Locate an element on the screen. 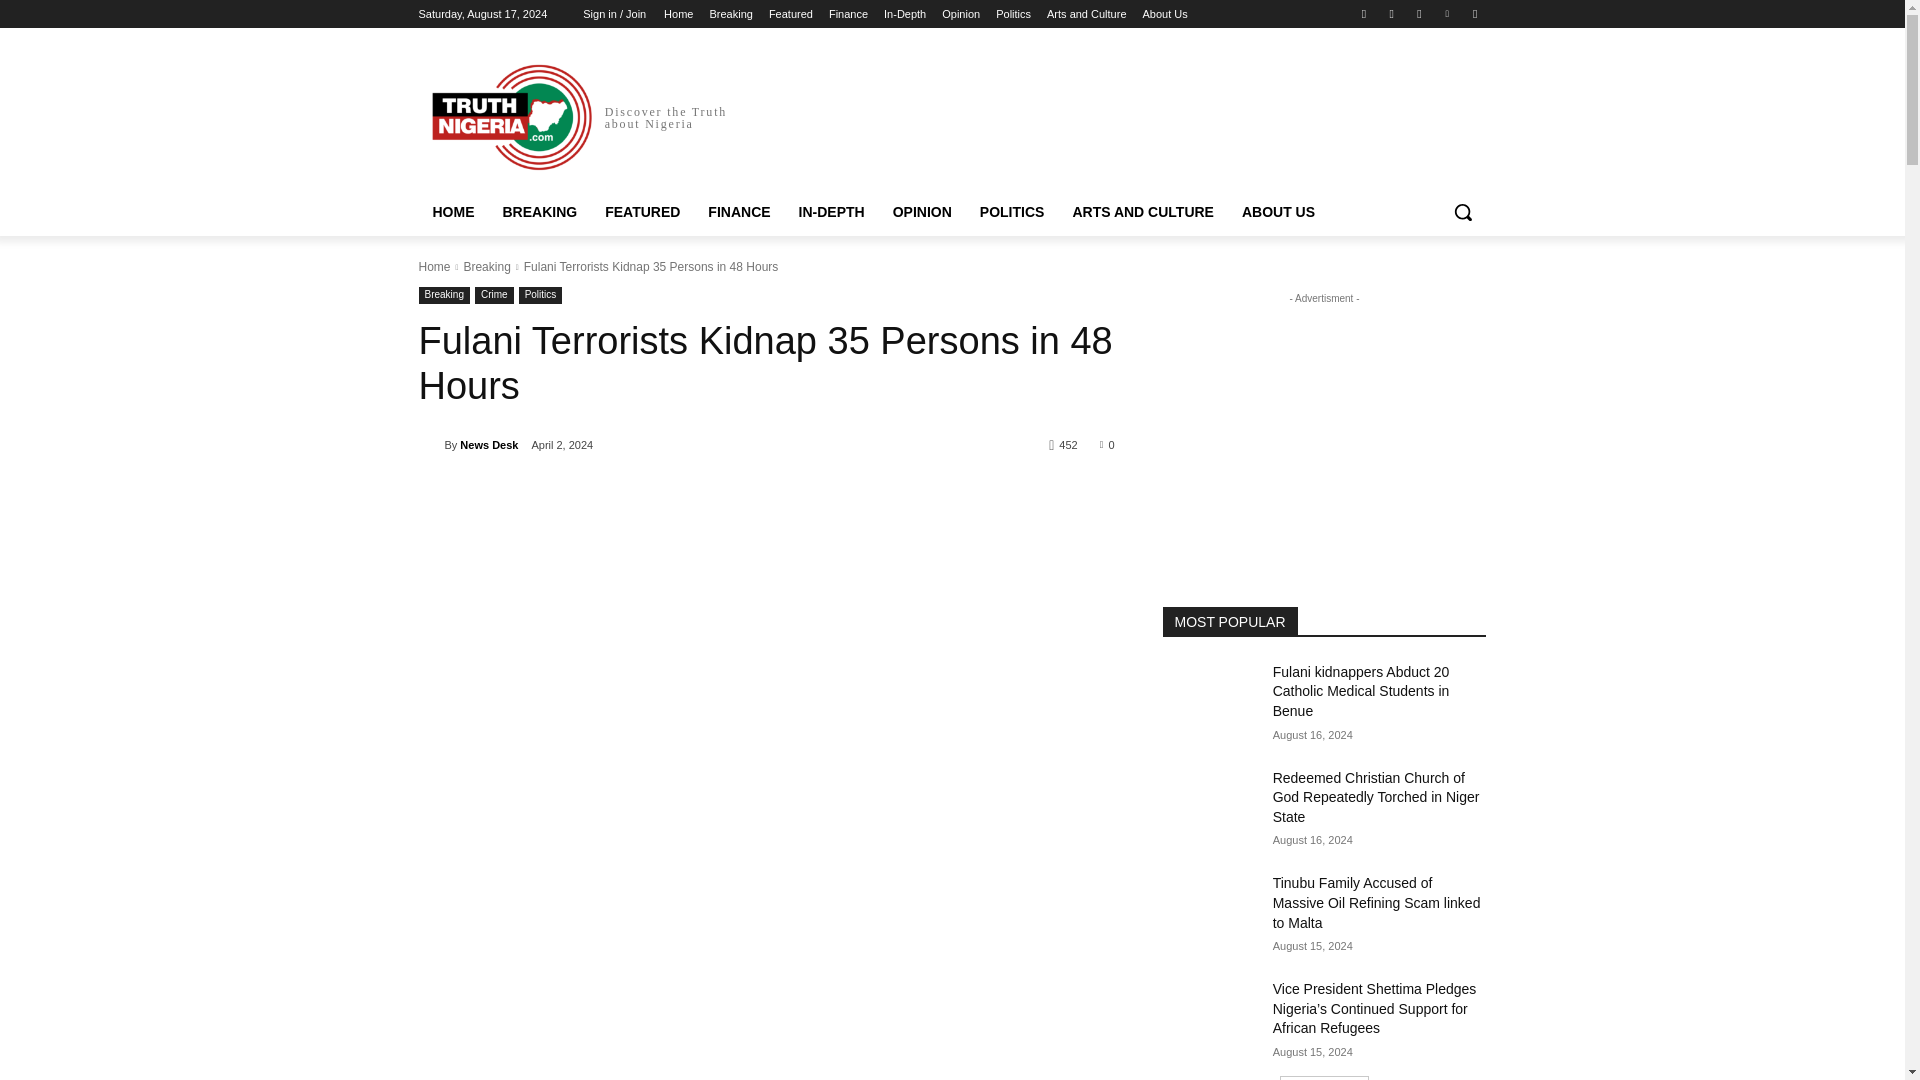  HOME is located at coordinates (452, 212).